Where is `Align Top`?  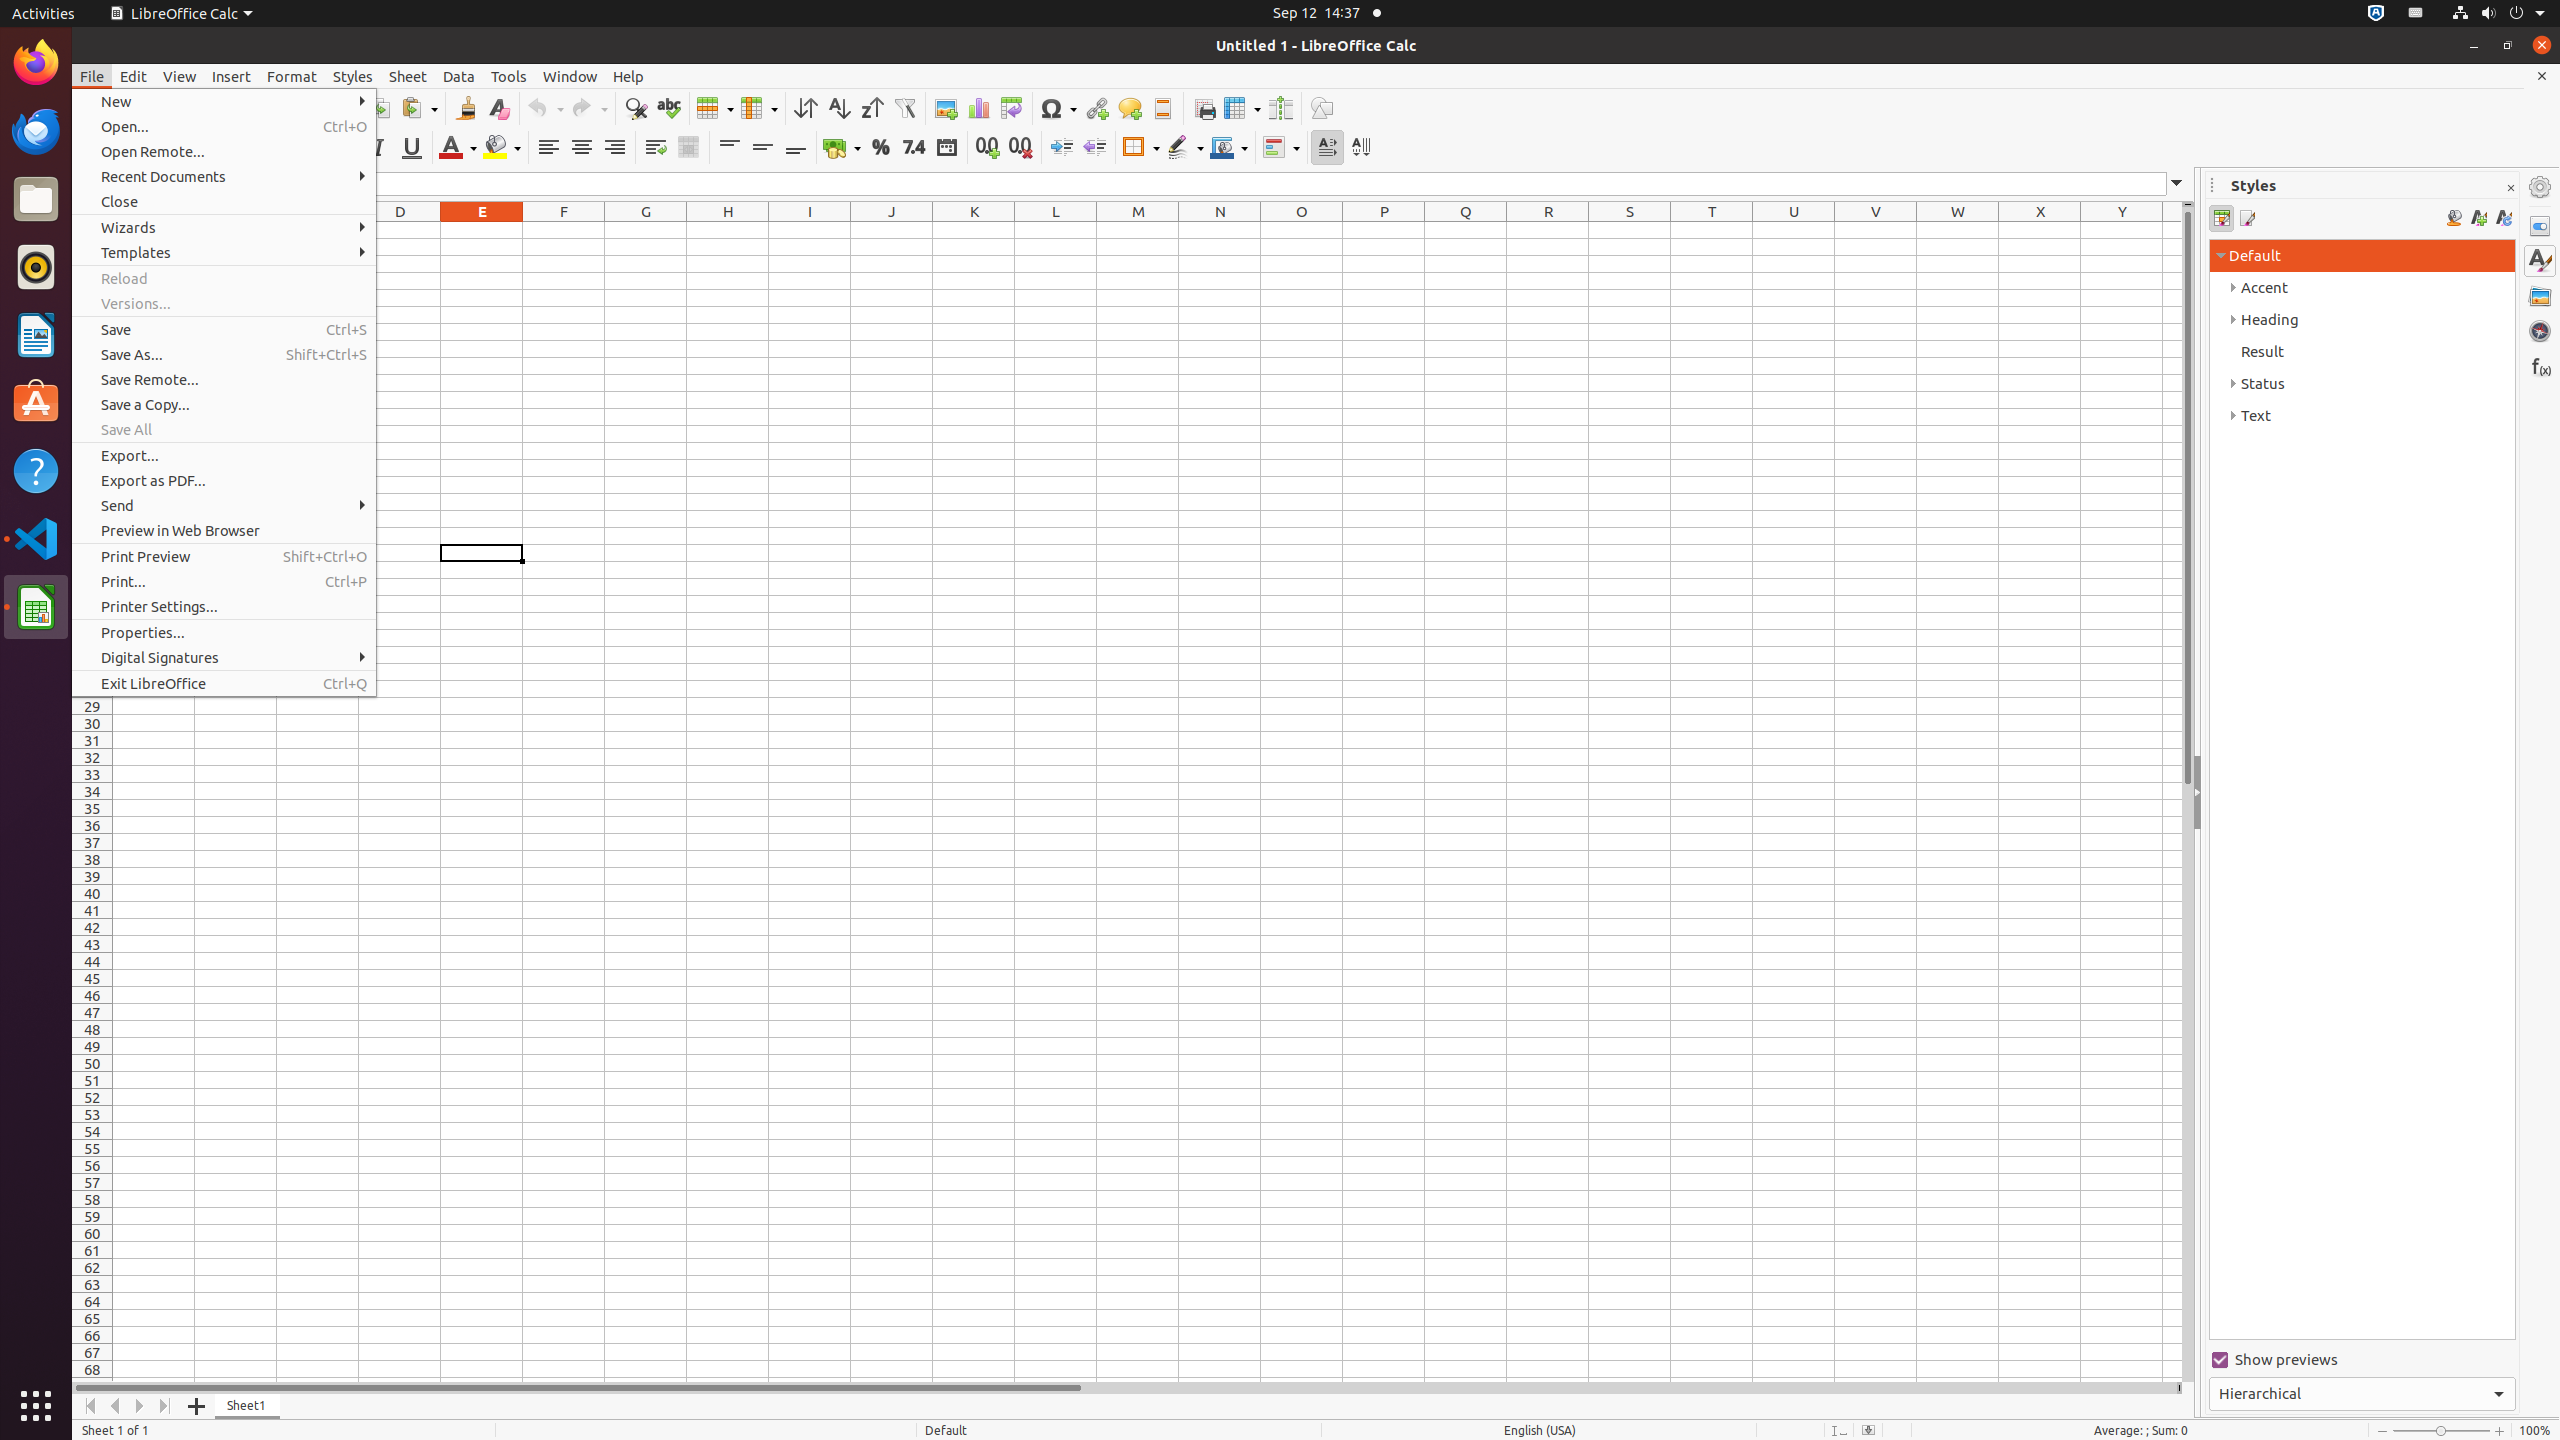
Align Top is located at coordinates (730, 148).